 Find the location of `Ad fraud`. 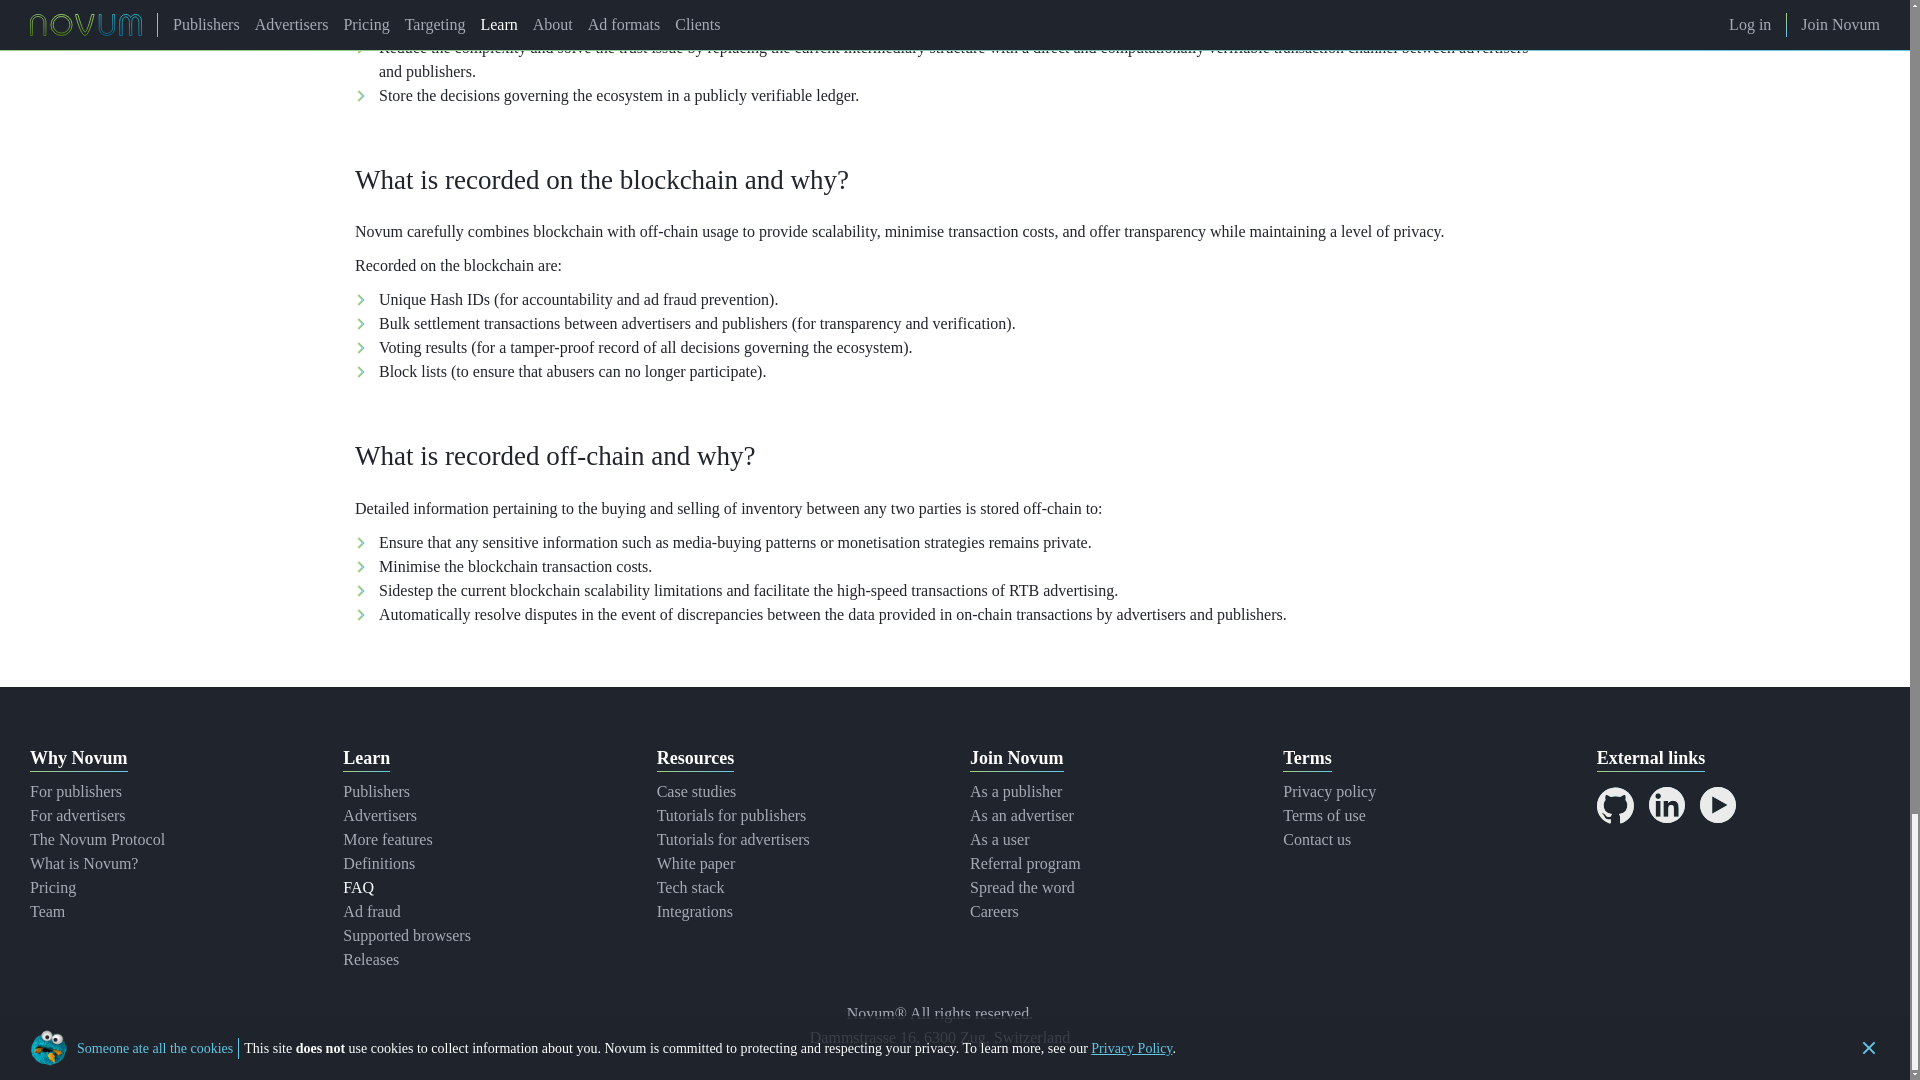

Ad fraud is located at coordinates (371, 911).